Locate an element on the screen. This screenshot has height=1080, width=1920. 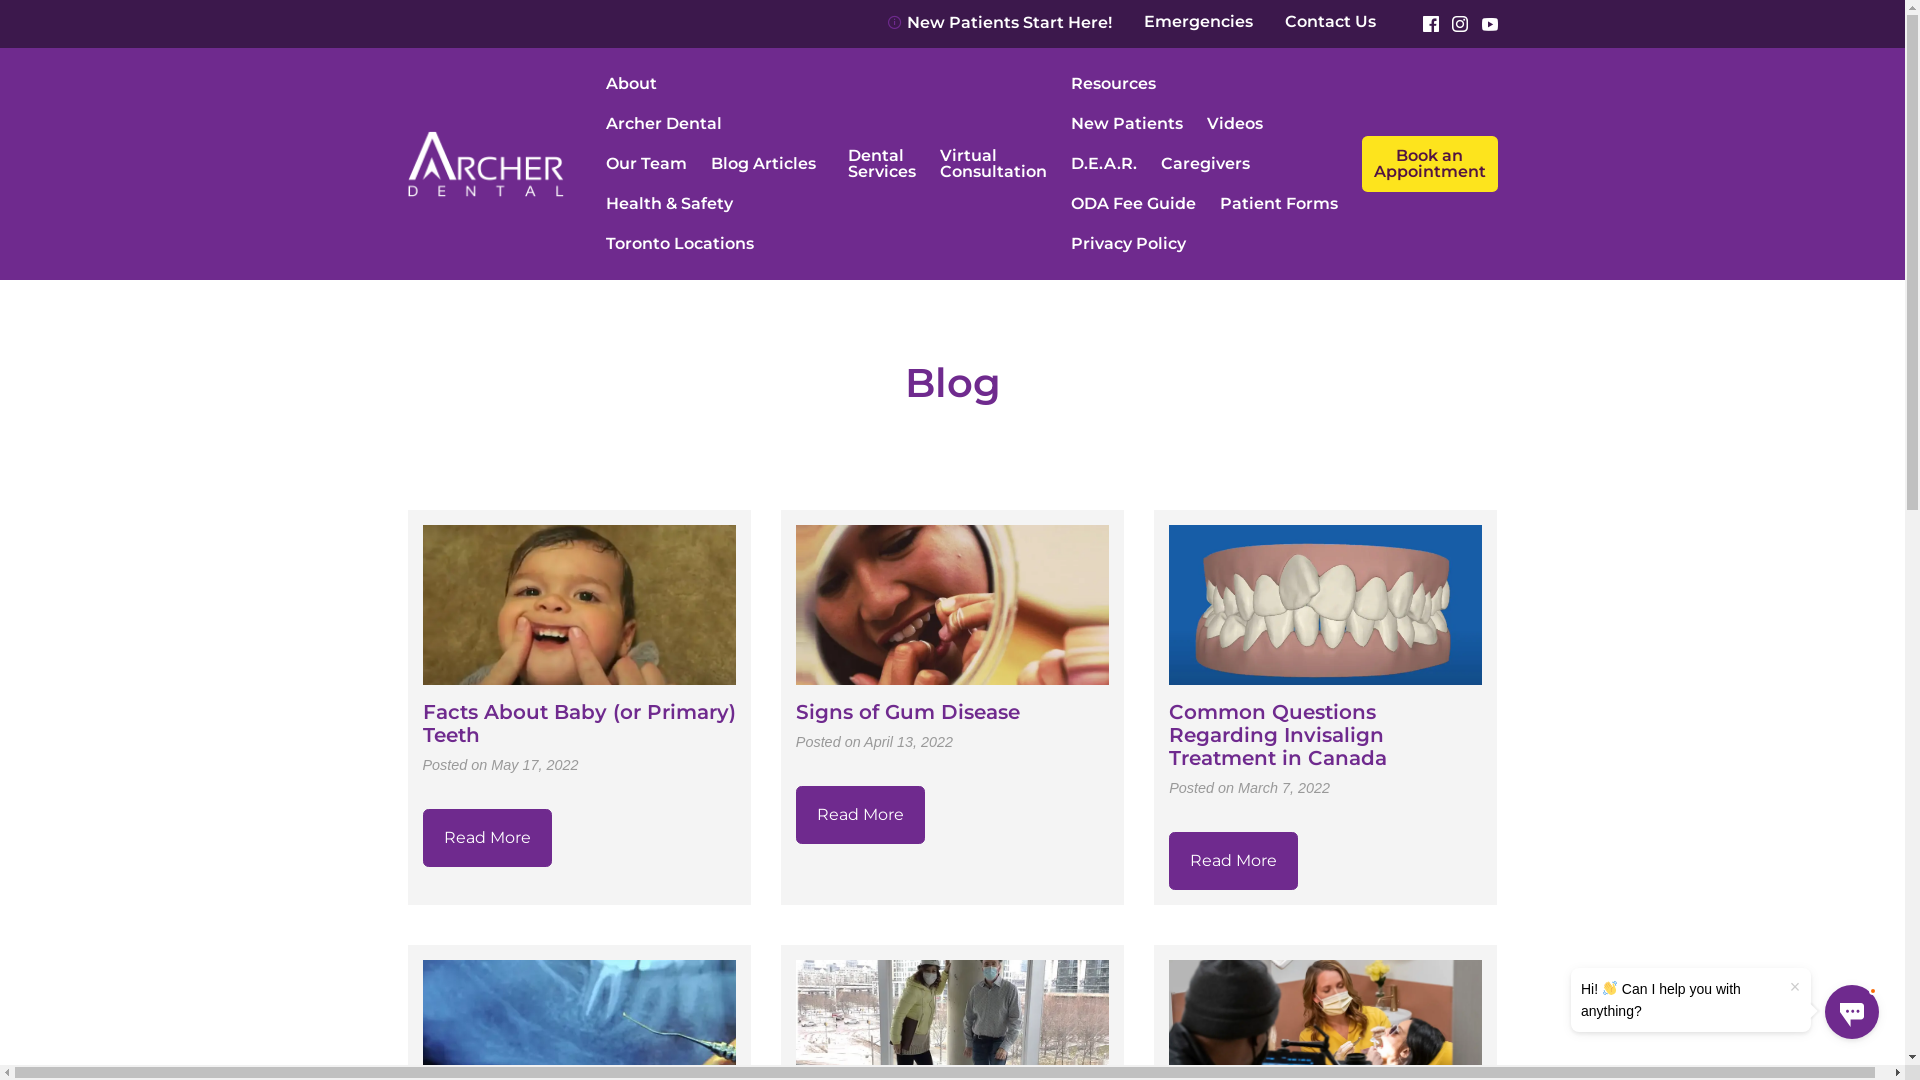
Read More is located at coordinates (860, 815).